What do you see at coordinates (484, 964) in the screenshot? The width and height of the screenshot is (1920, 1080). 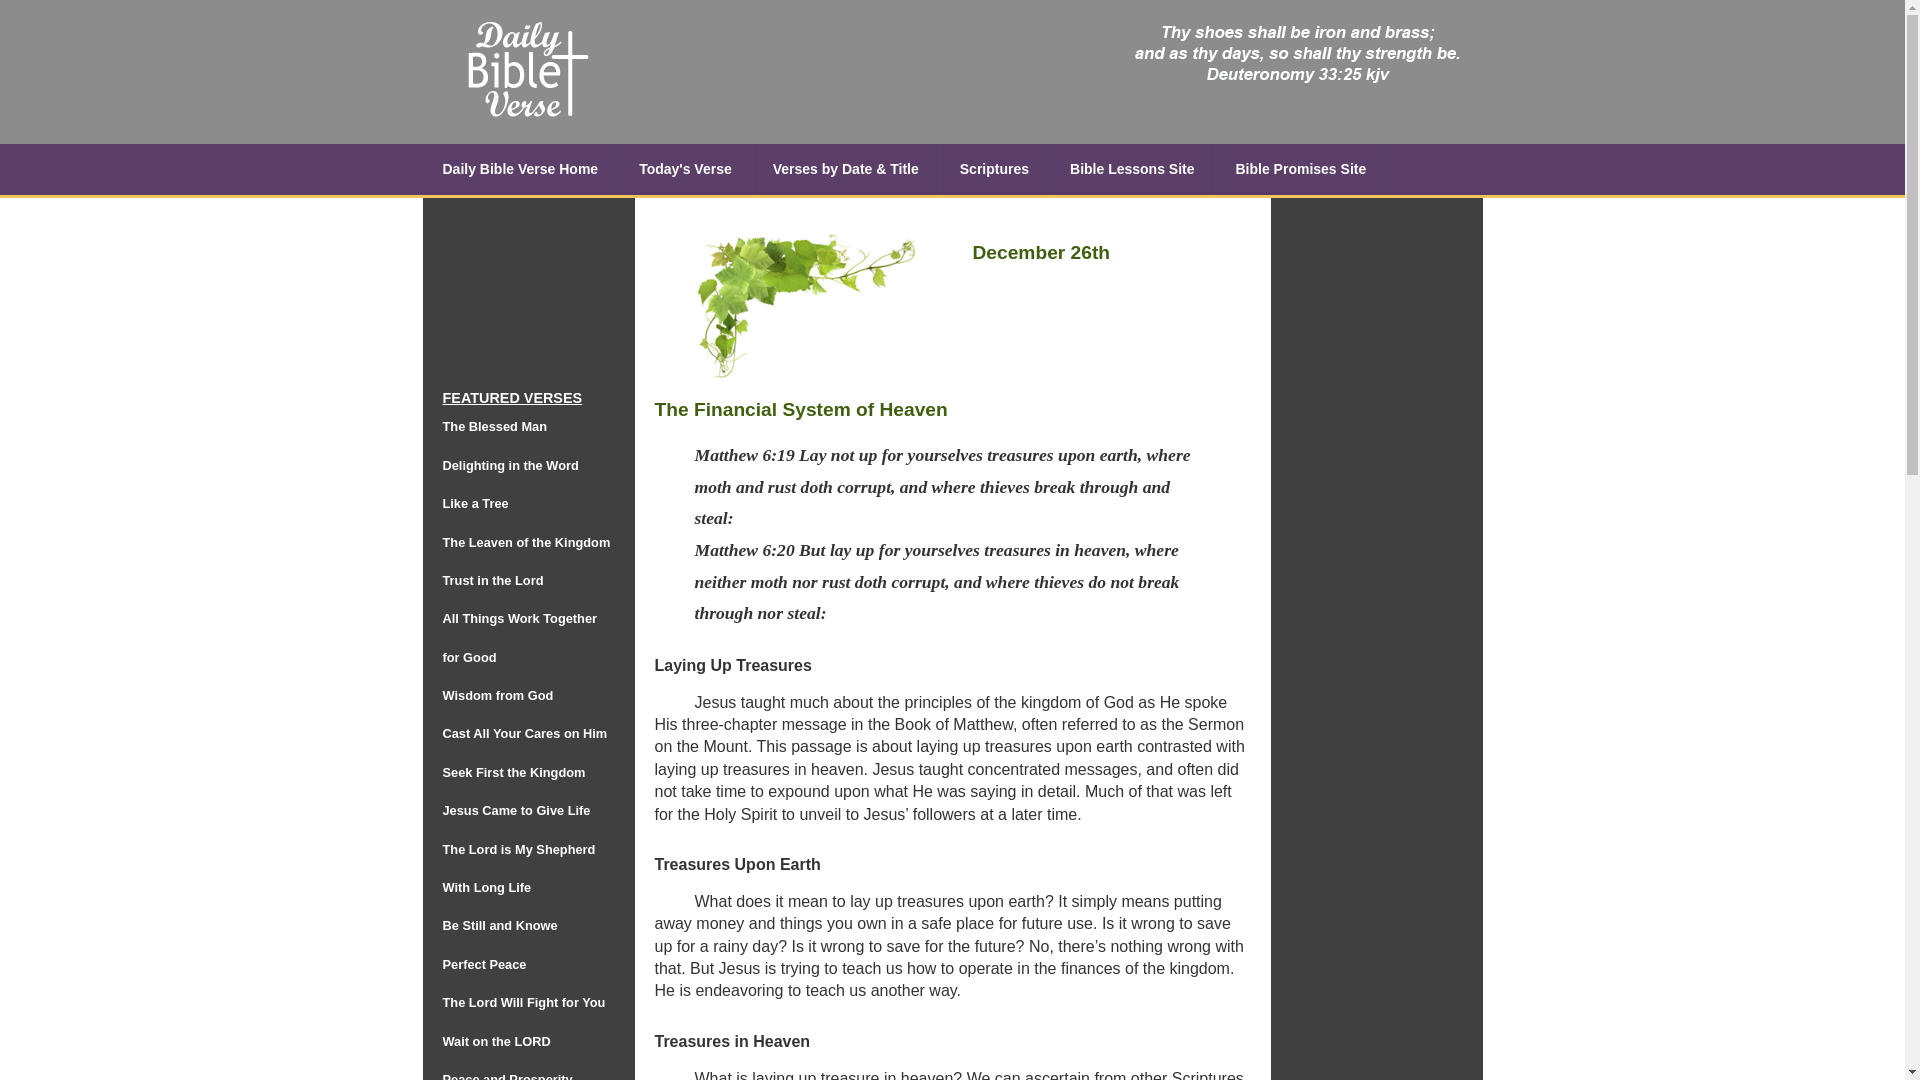 I see `Perfect Peace` at bounding box center [484, 964].